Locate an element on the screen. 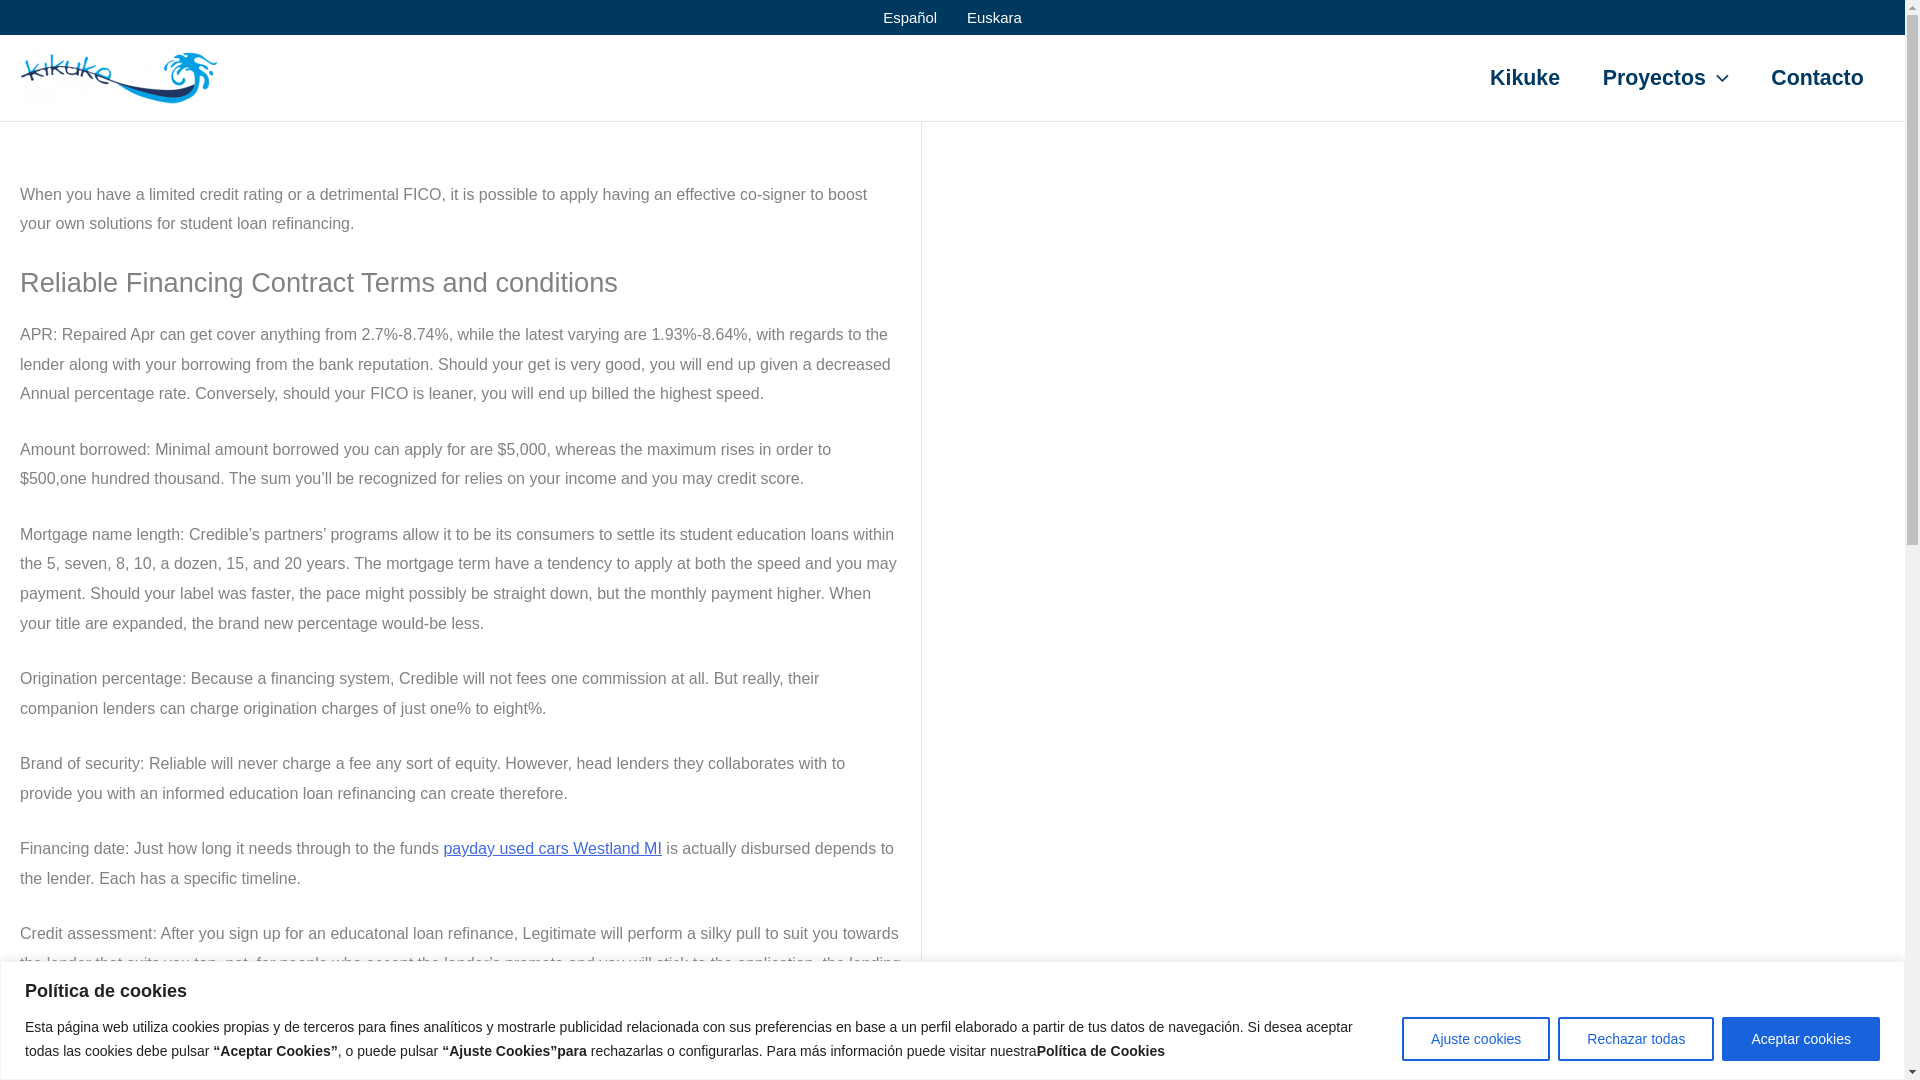 Image resolution: width=1920 pixels, height=1080 pixels. Euskara is located at coordinates (994, 17).